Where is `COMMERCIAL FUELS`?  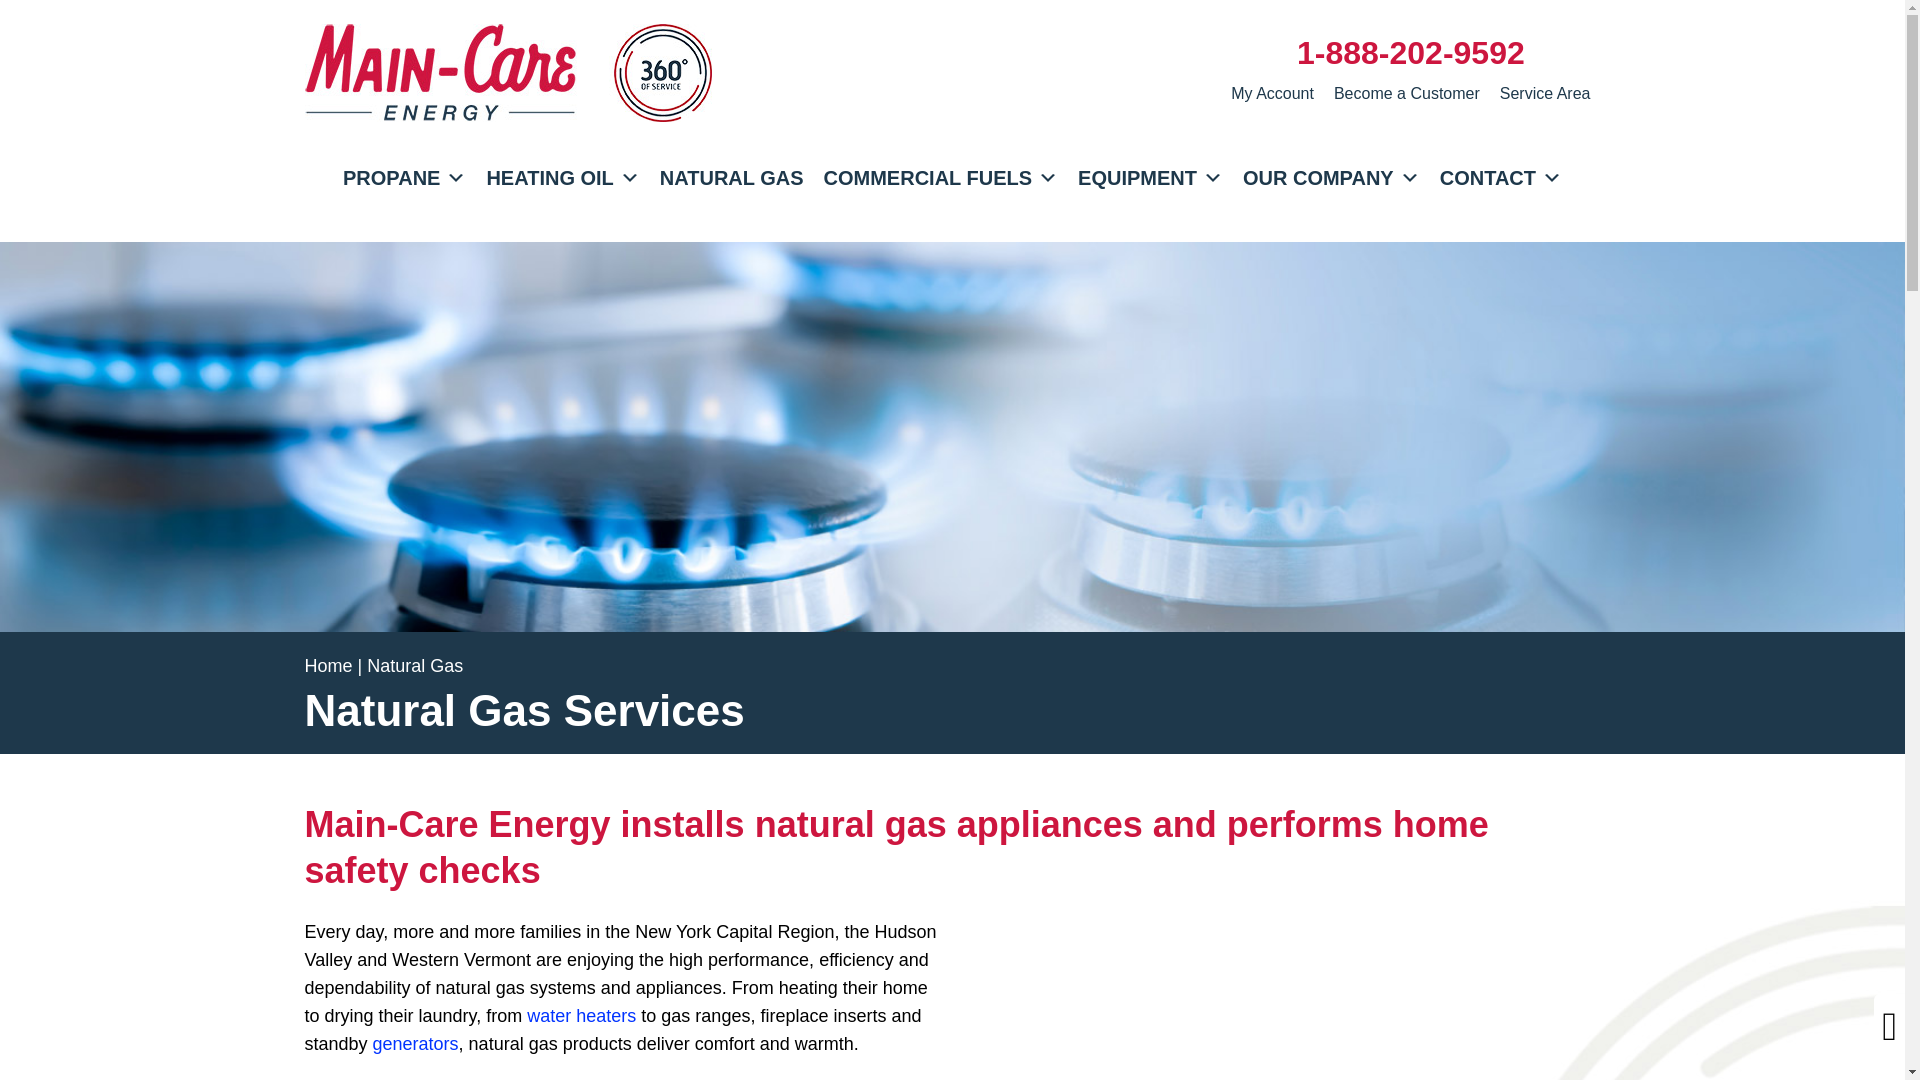 COMMERCIAL FUELS is located at coordinates (942, 177).